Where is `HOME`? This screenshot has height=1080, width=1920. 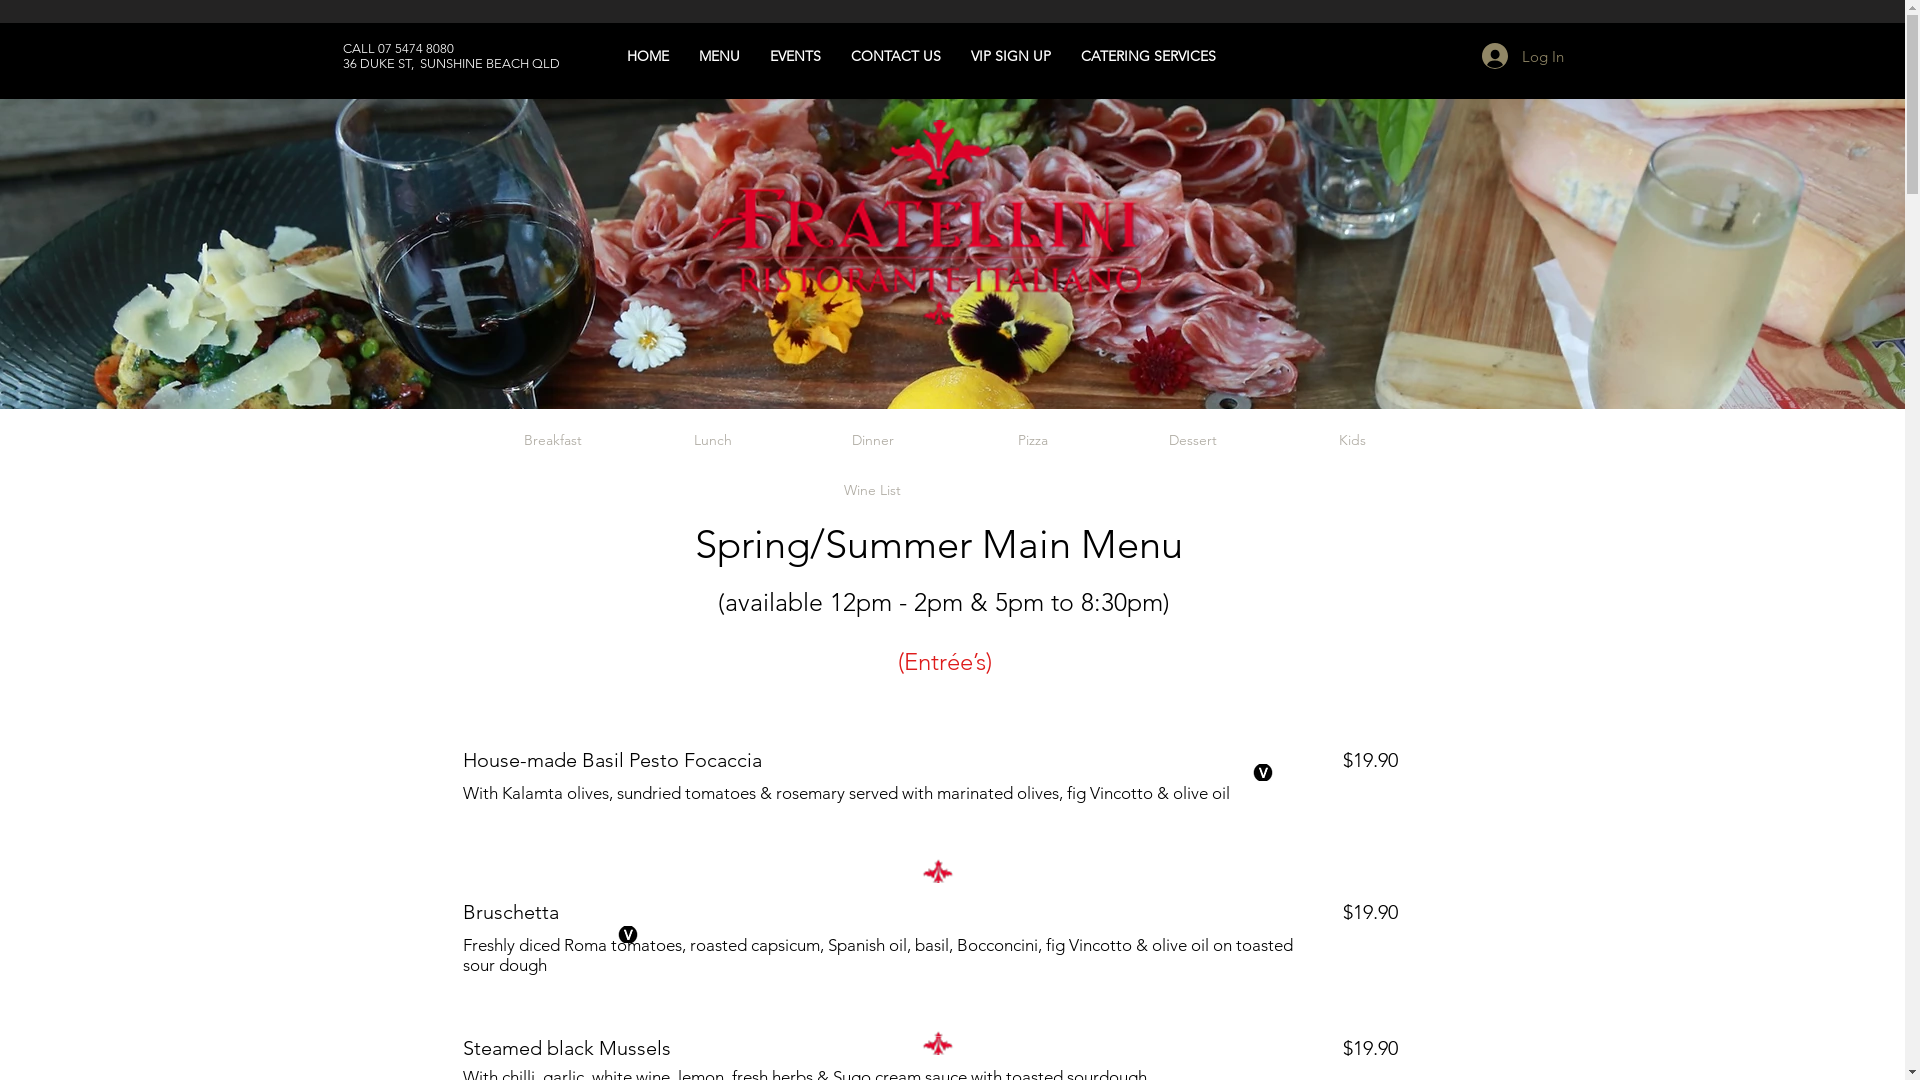 HOME is located at coordinates (648, 56).